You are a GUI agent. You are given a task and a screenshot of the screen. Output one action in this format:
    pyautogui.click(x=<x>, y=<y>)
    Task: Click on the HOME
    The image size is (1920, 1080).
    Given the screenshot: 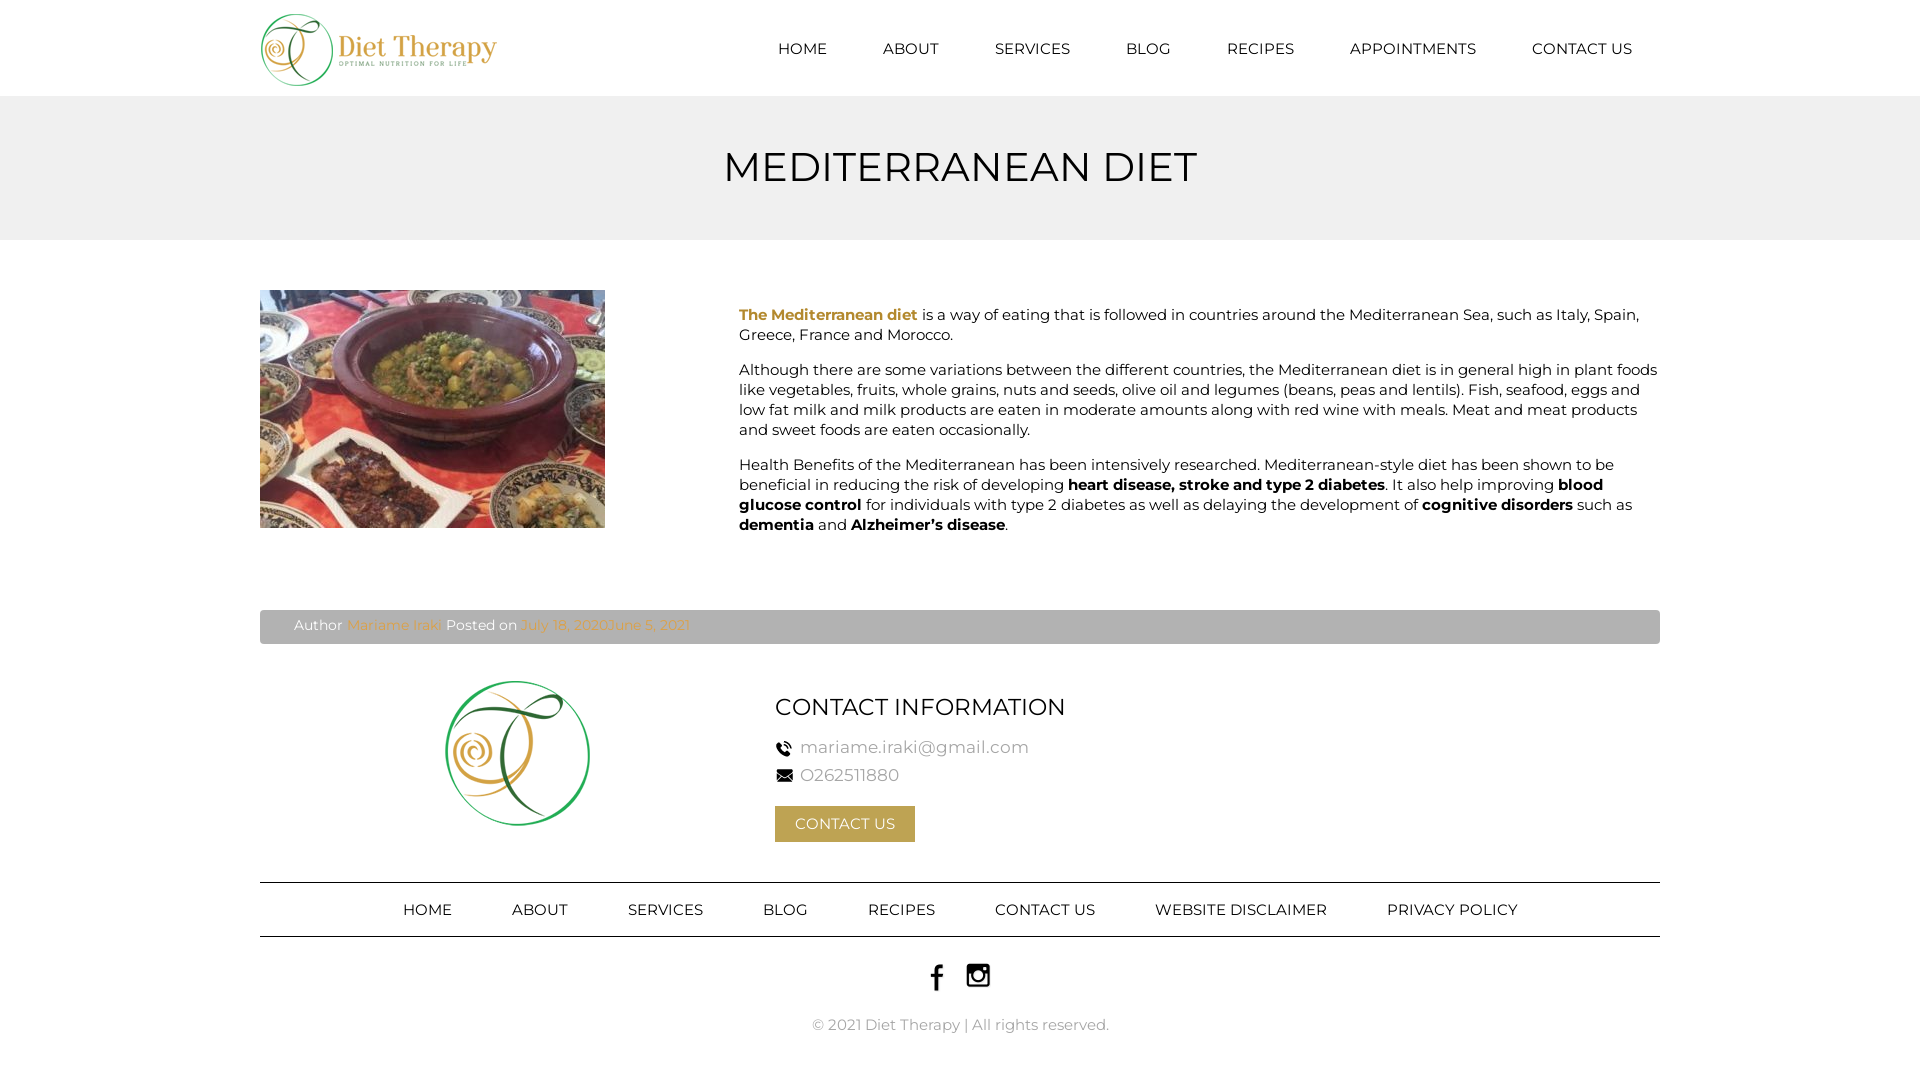 What is the action you would take?
    pyautogui.click(x=426, y=909)
    